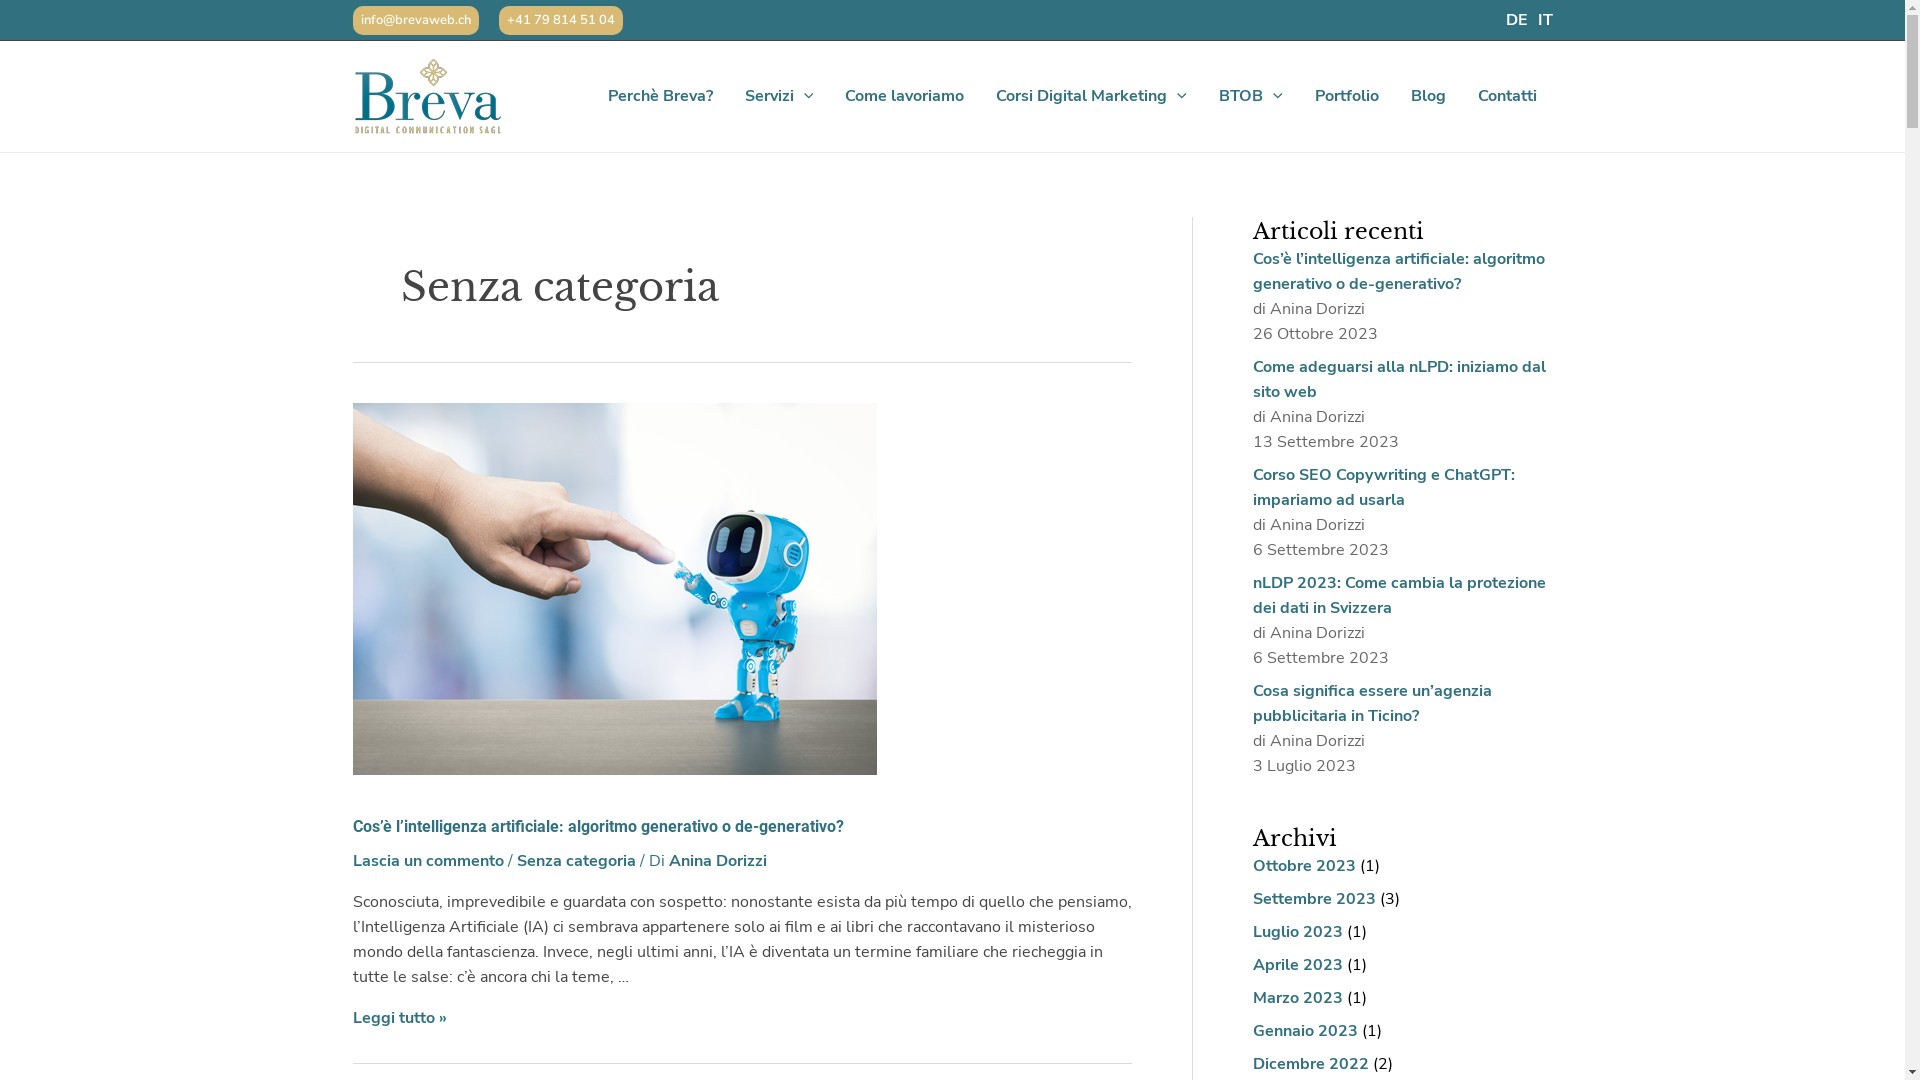 The width and height of the screenshot is (1920, 1080). Describe the element at coordinates (717, 861) in the screenshot. I see `Anina Dorizzi` at that location.